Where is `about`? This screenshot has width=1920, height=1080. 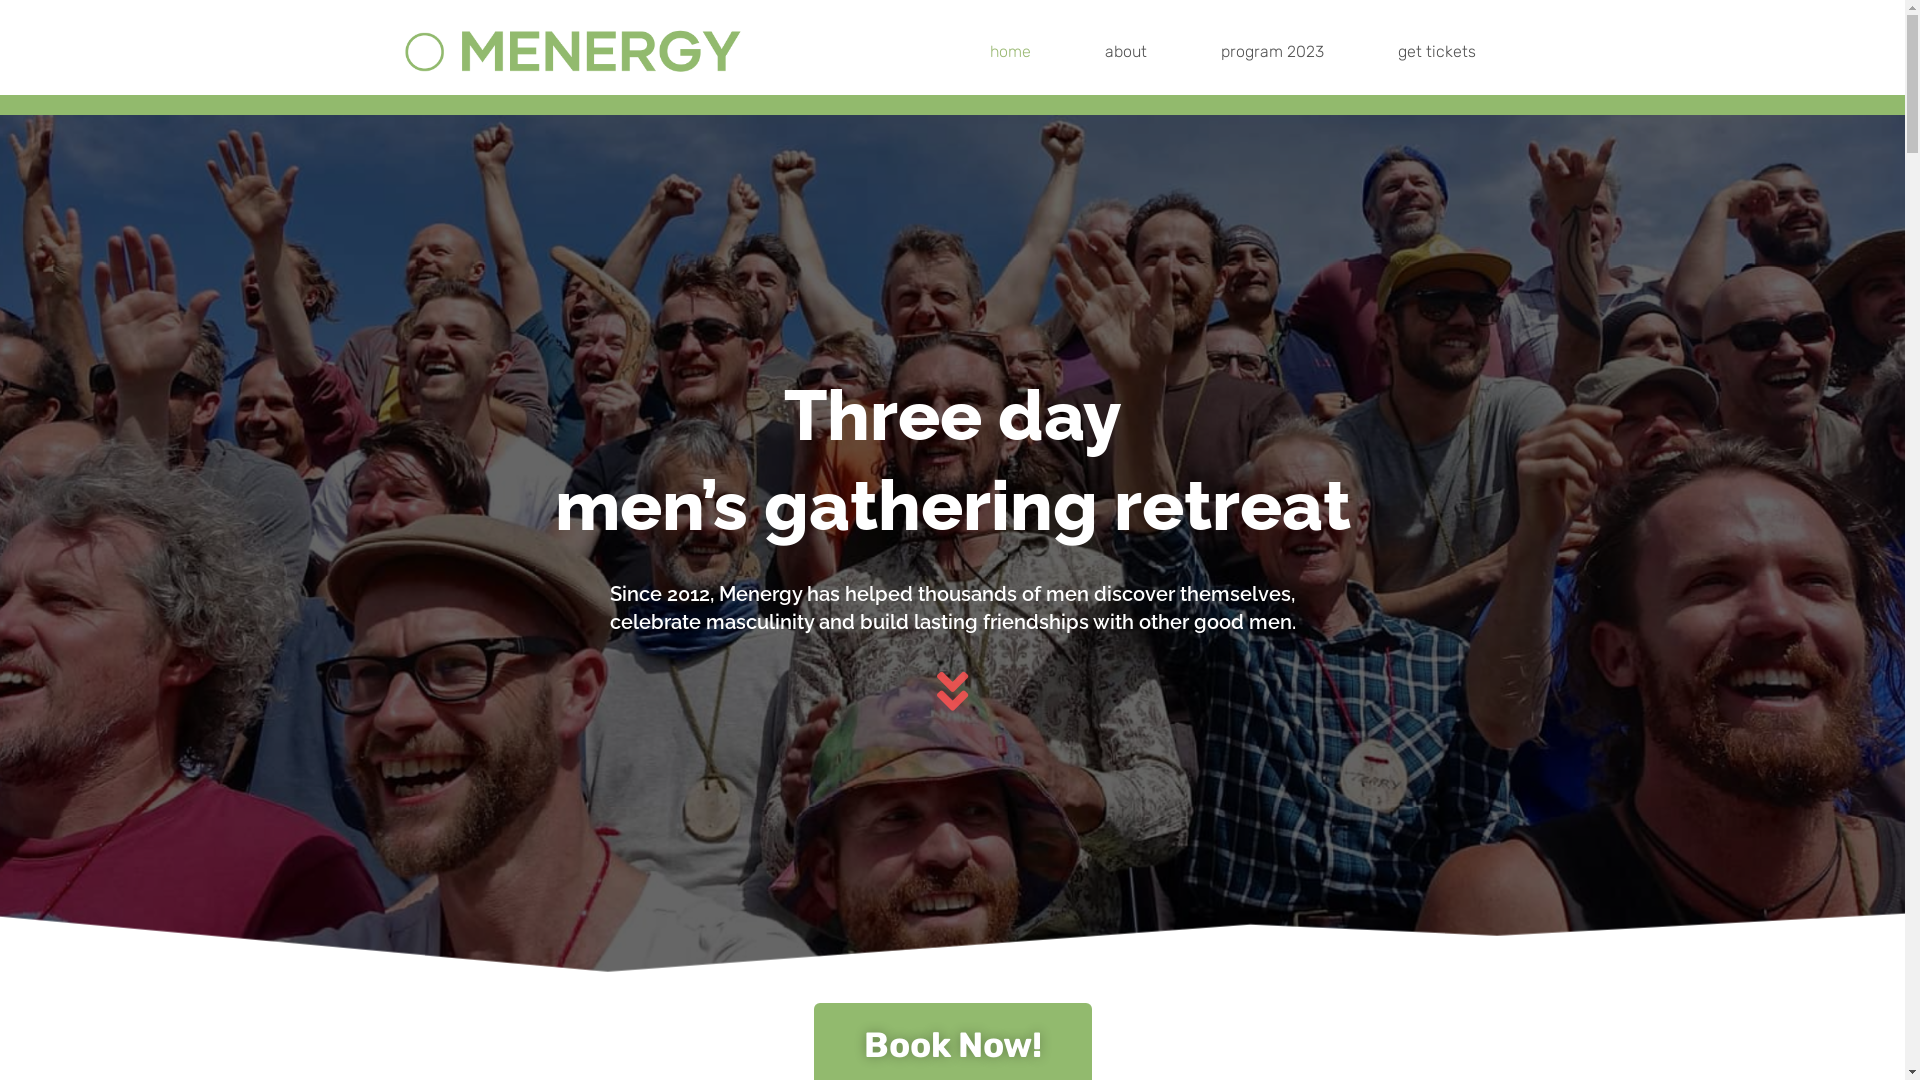
about is located at coordinates (1126, 52).